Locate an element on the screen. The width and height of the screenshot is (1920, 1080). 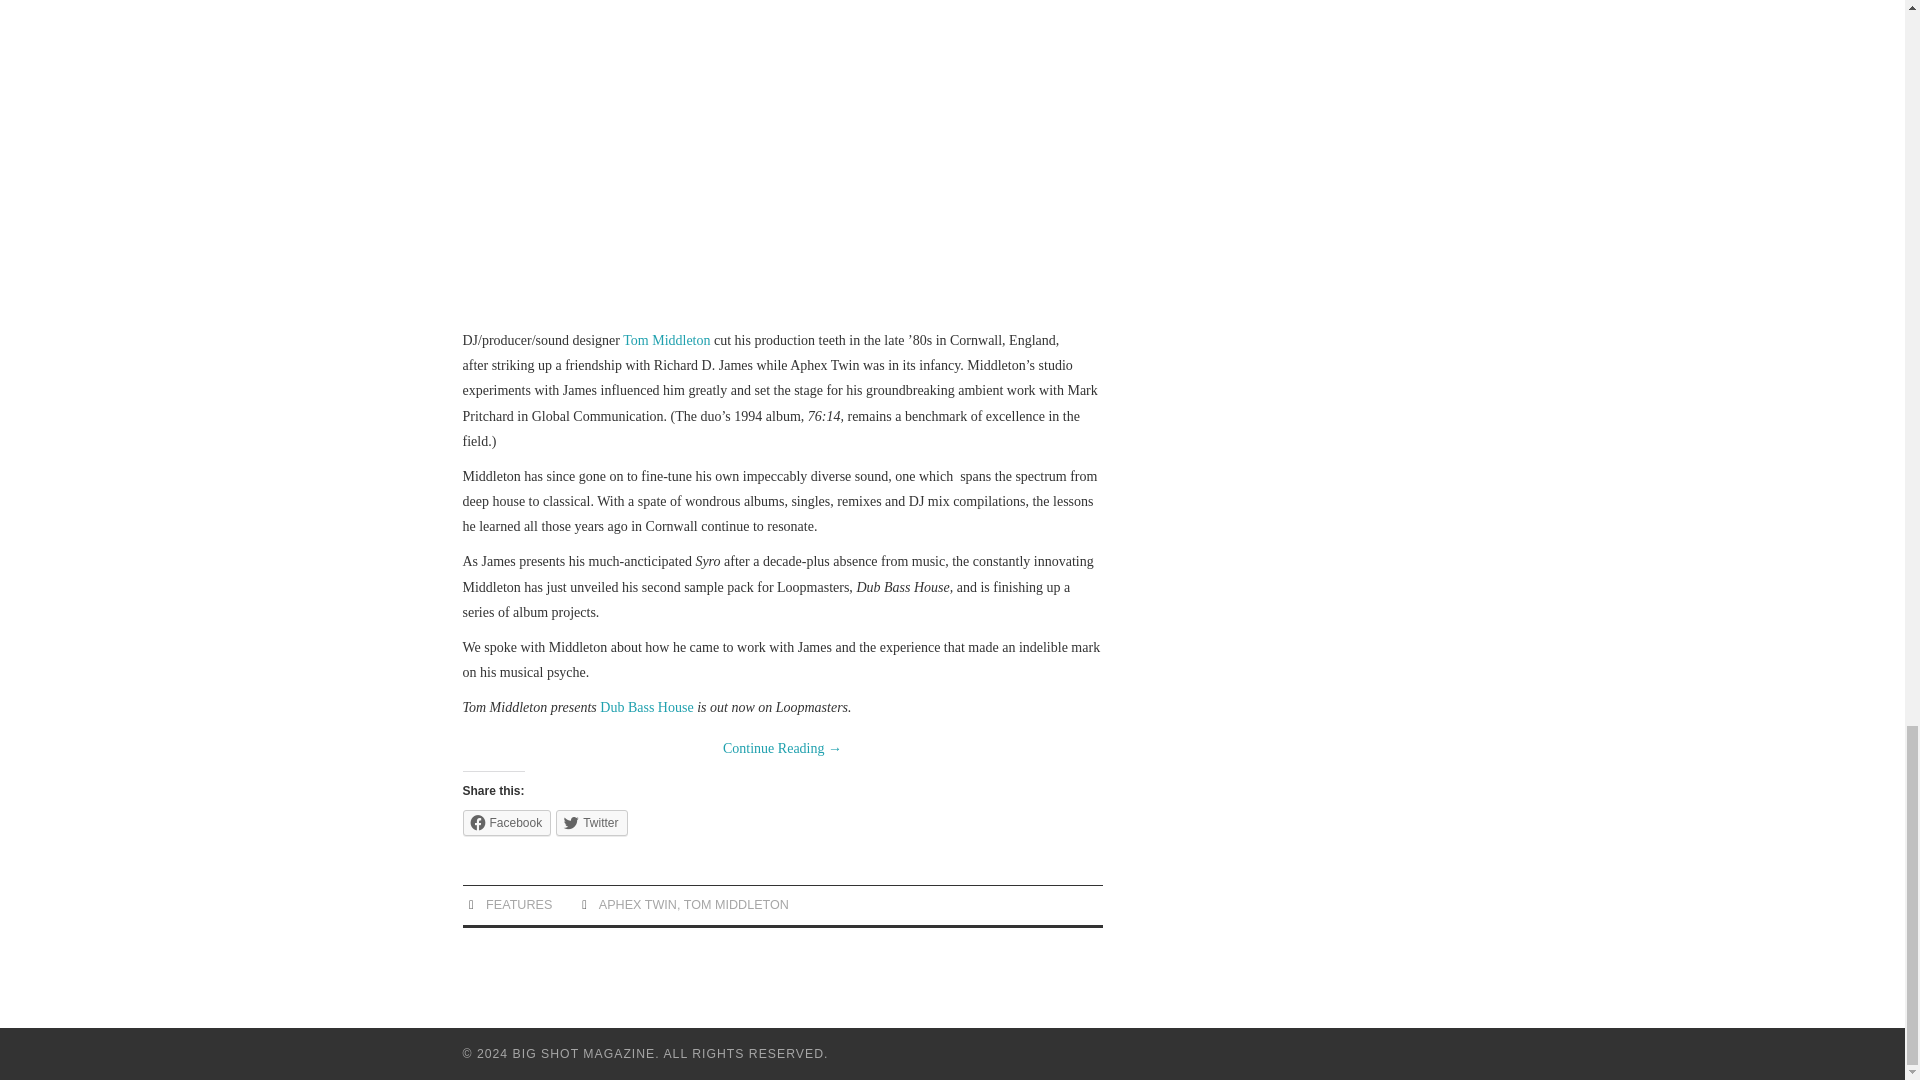
Dub Bass House is located at coordinates (646, 706).